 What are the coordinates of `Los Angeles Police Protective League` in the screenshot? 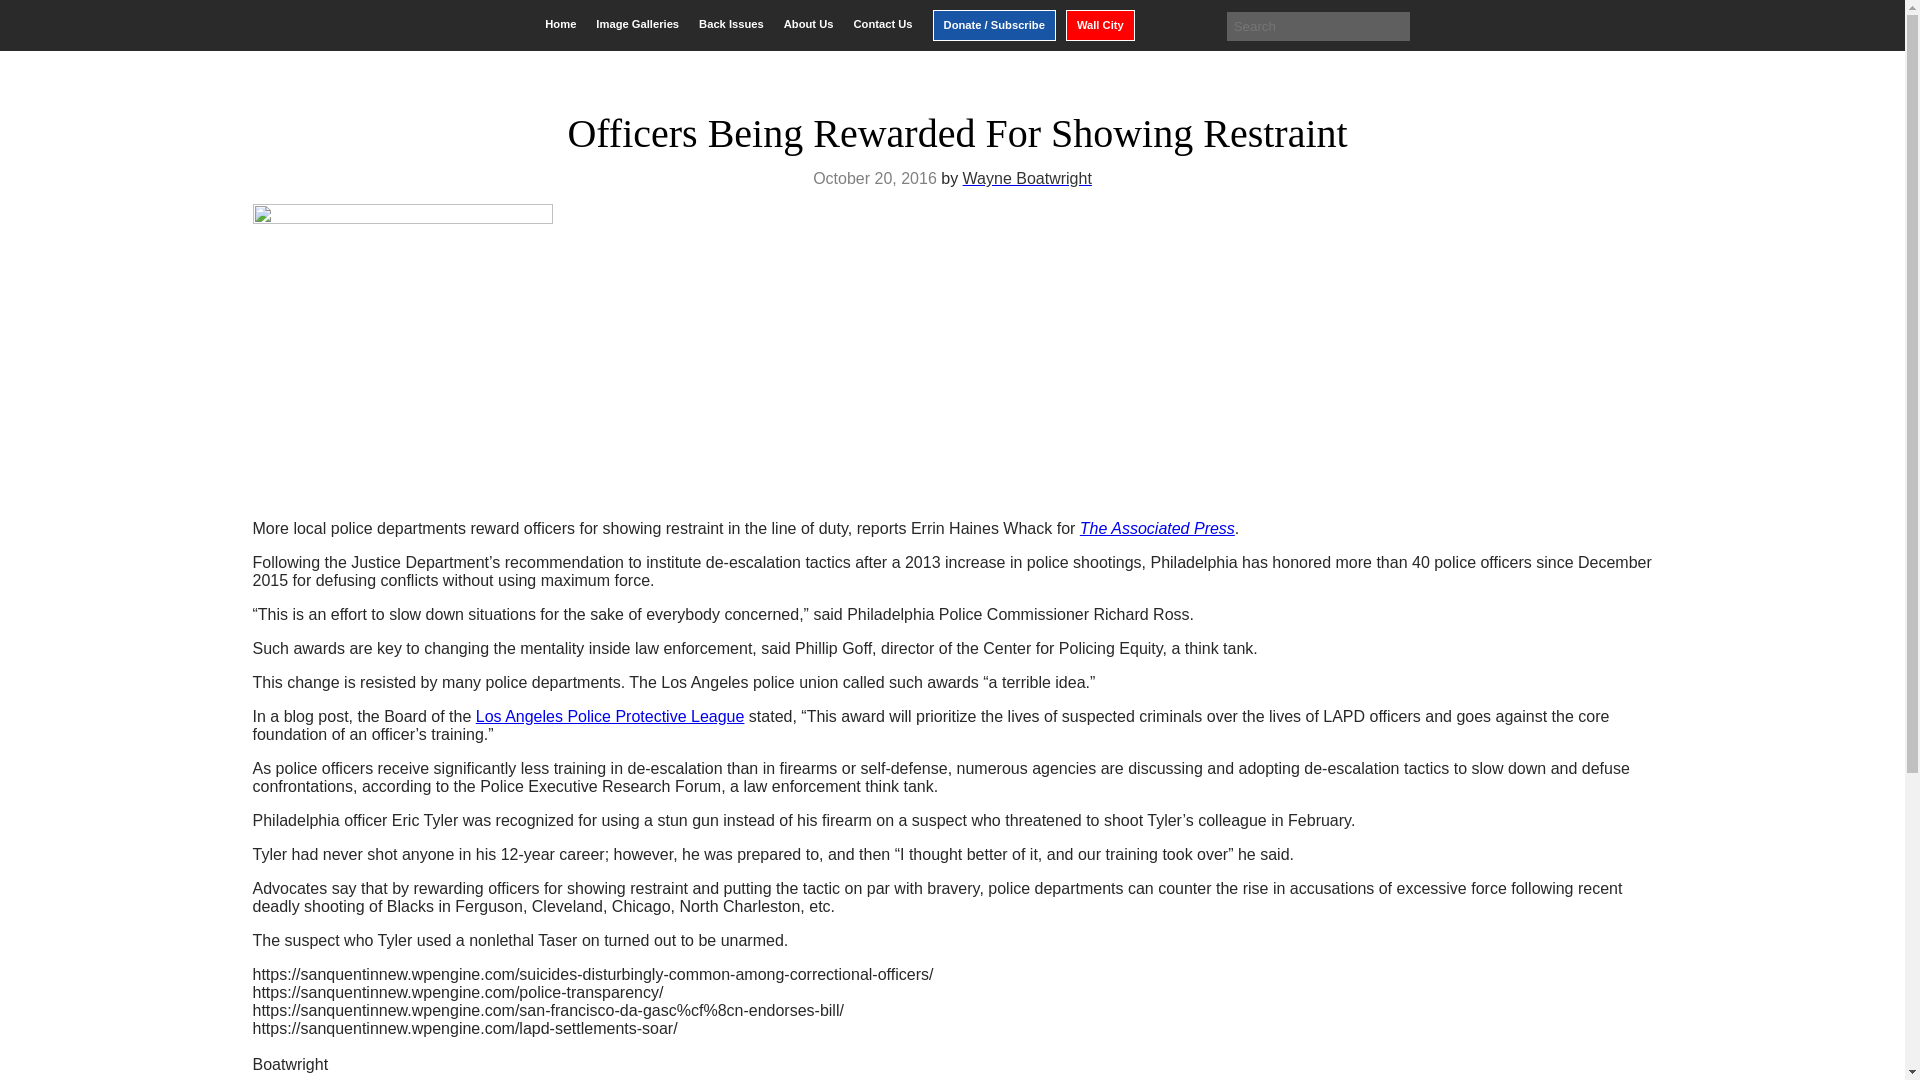 It's located at (610, 716).